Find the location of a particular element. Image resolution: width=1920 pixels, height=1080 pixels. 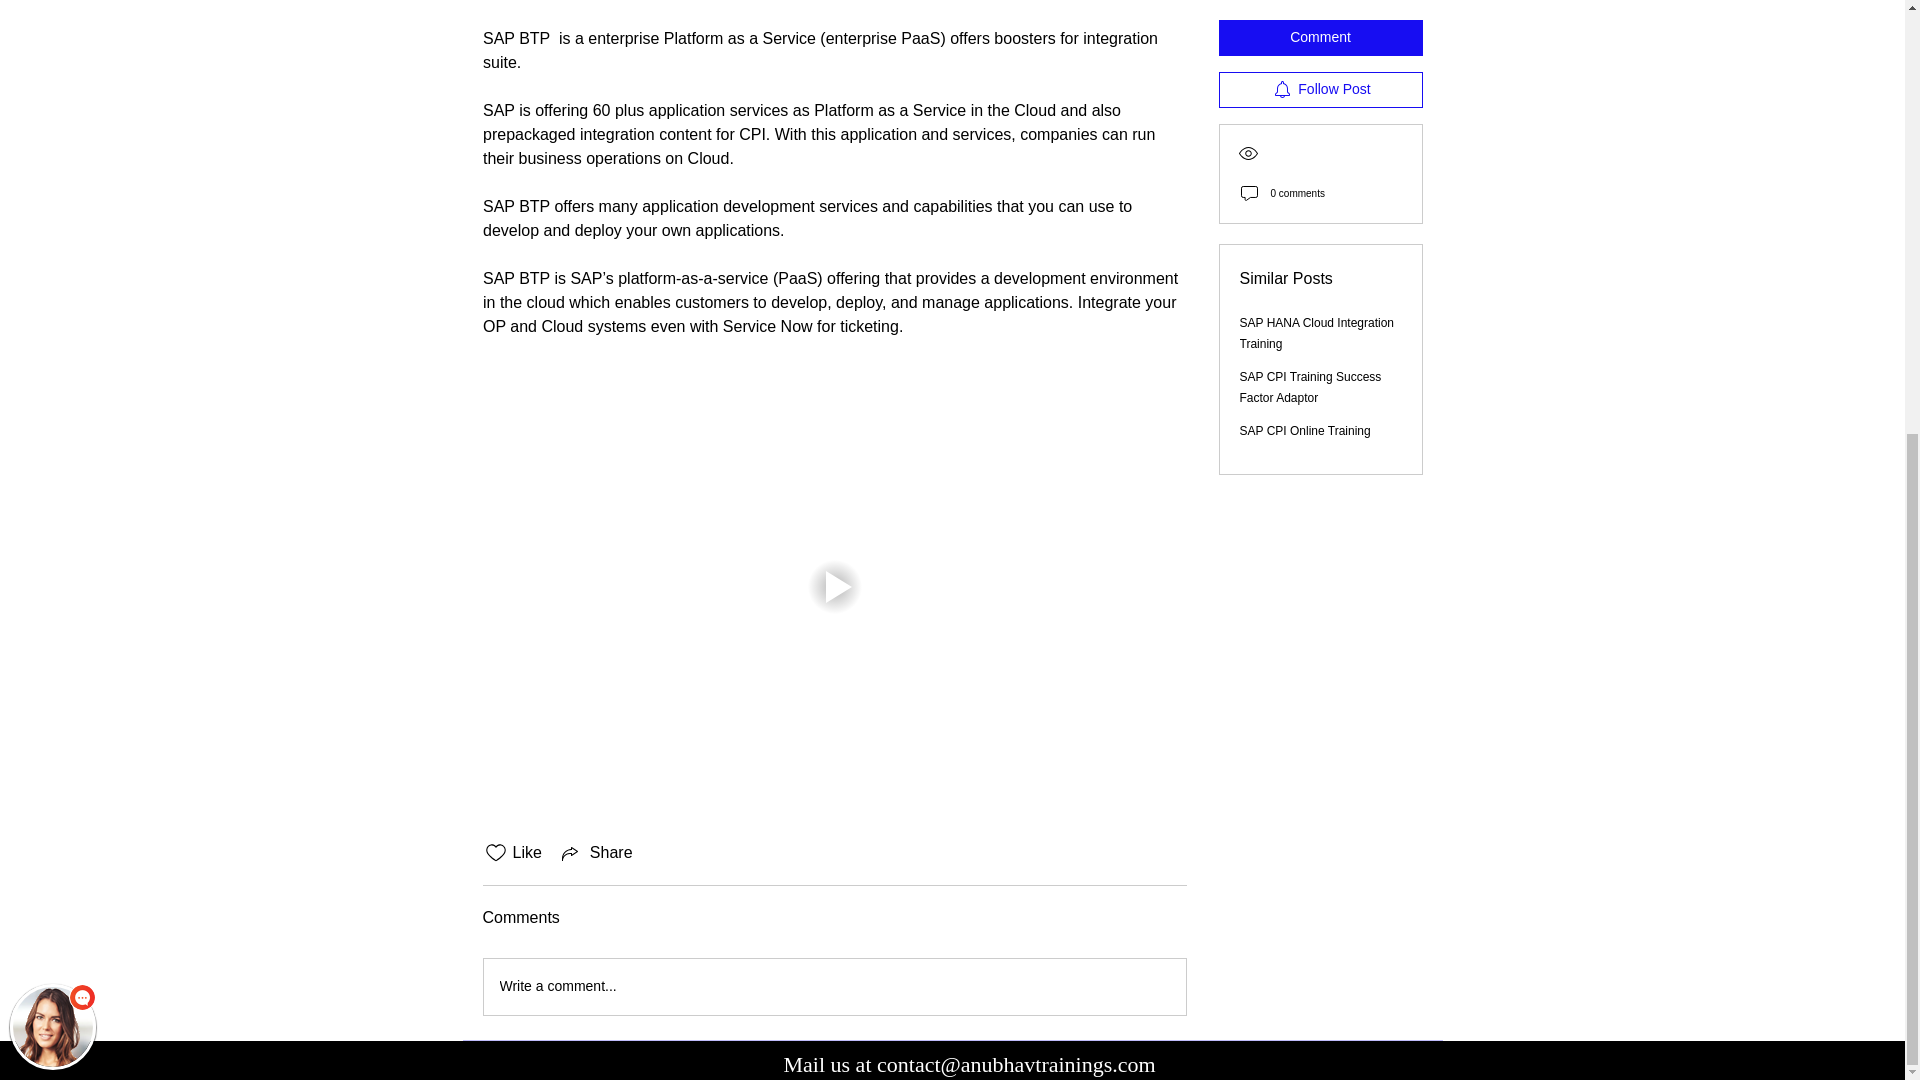

SAP CPI Online Training is located at coordinates (1305, 10).